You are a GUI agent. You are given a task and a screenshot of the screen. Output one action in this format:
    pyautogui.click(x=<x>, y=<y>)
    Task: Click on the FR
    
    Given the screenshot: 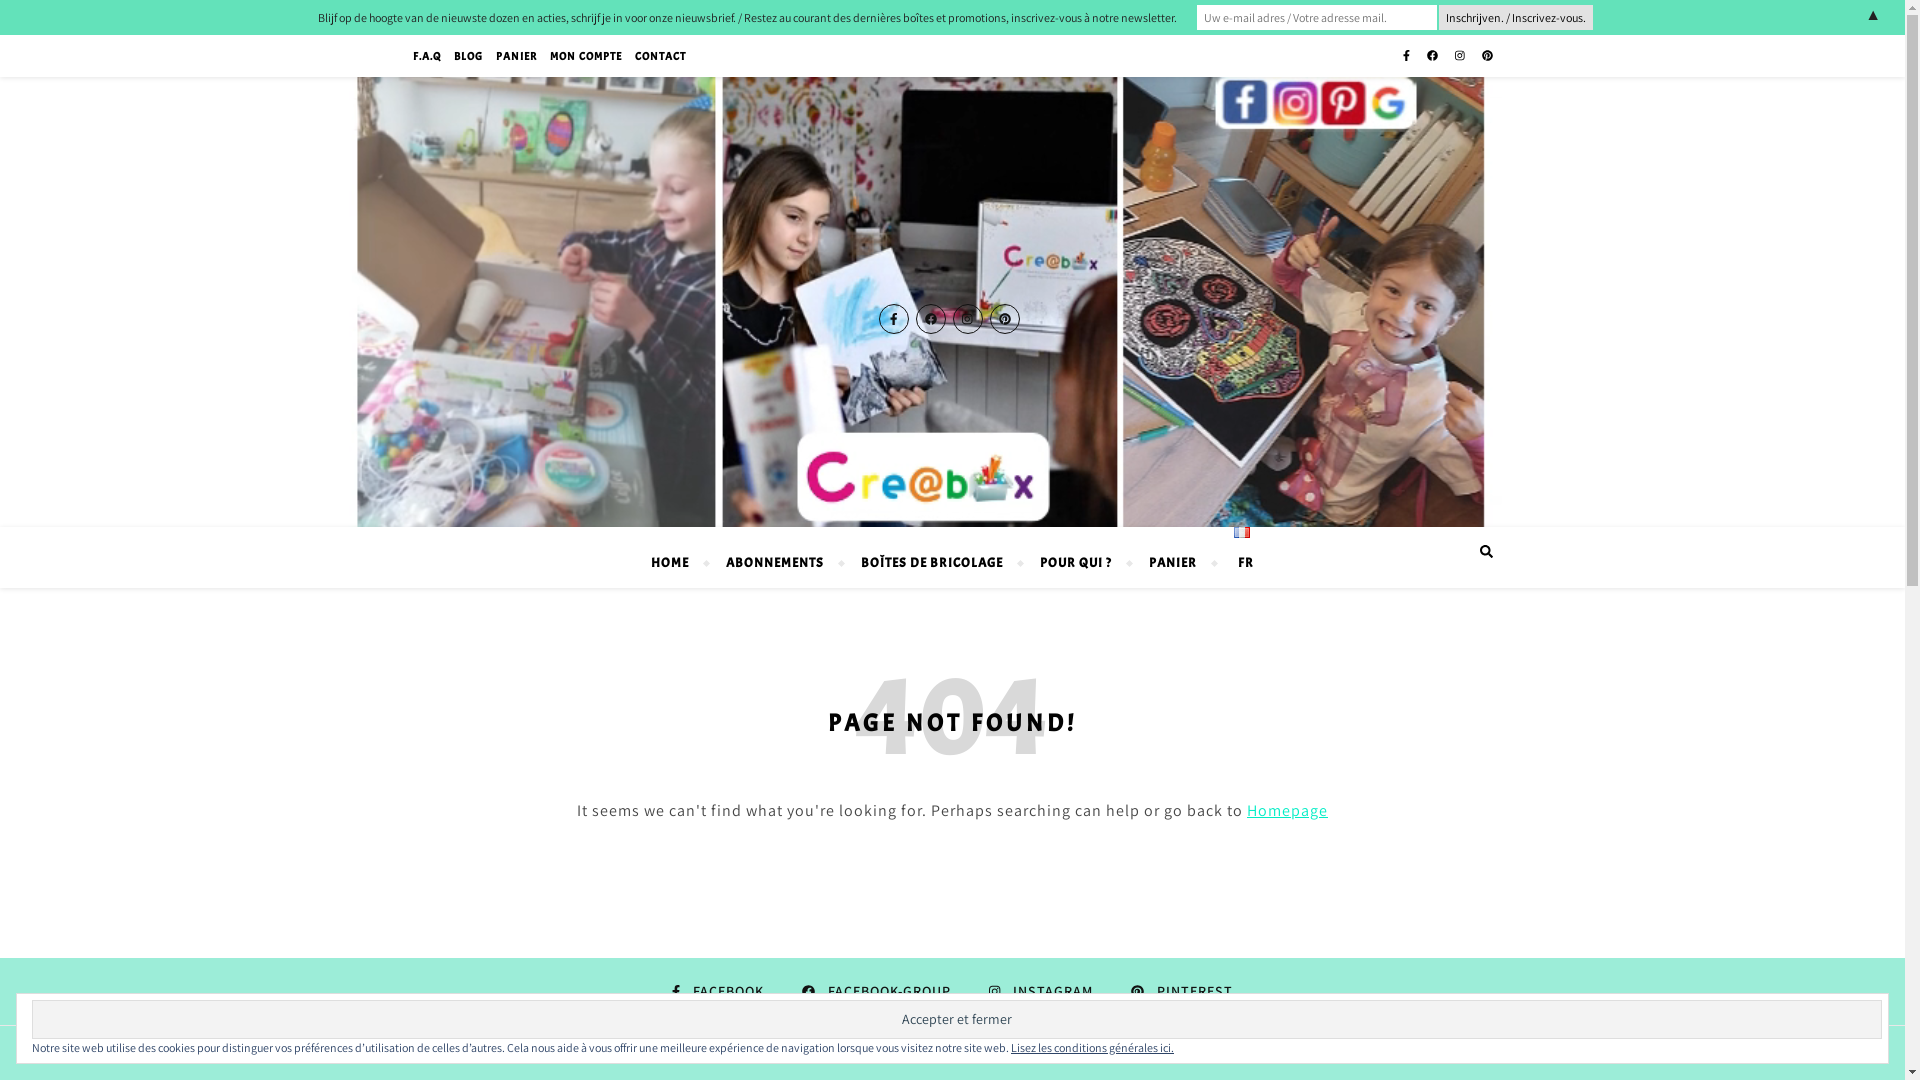 What is the action you would take?
    pyautogui.click(x=1236, y=558)
    